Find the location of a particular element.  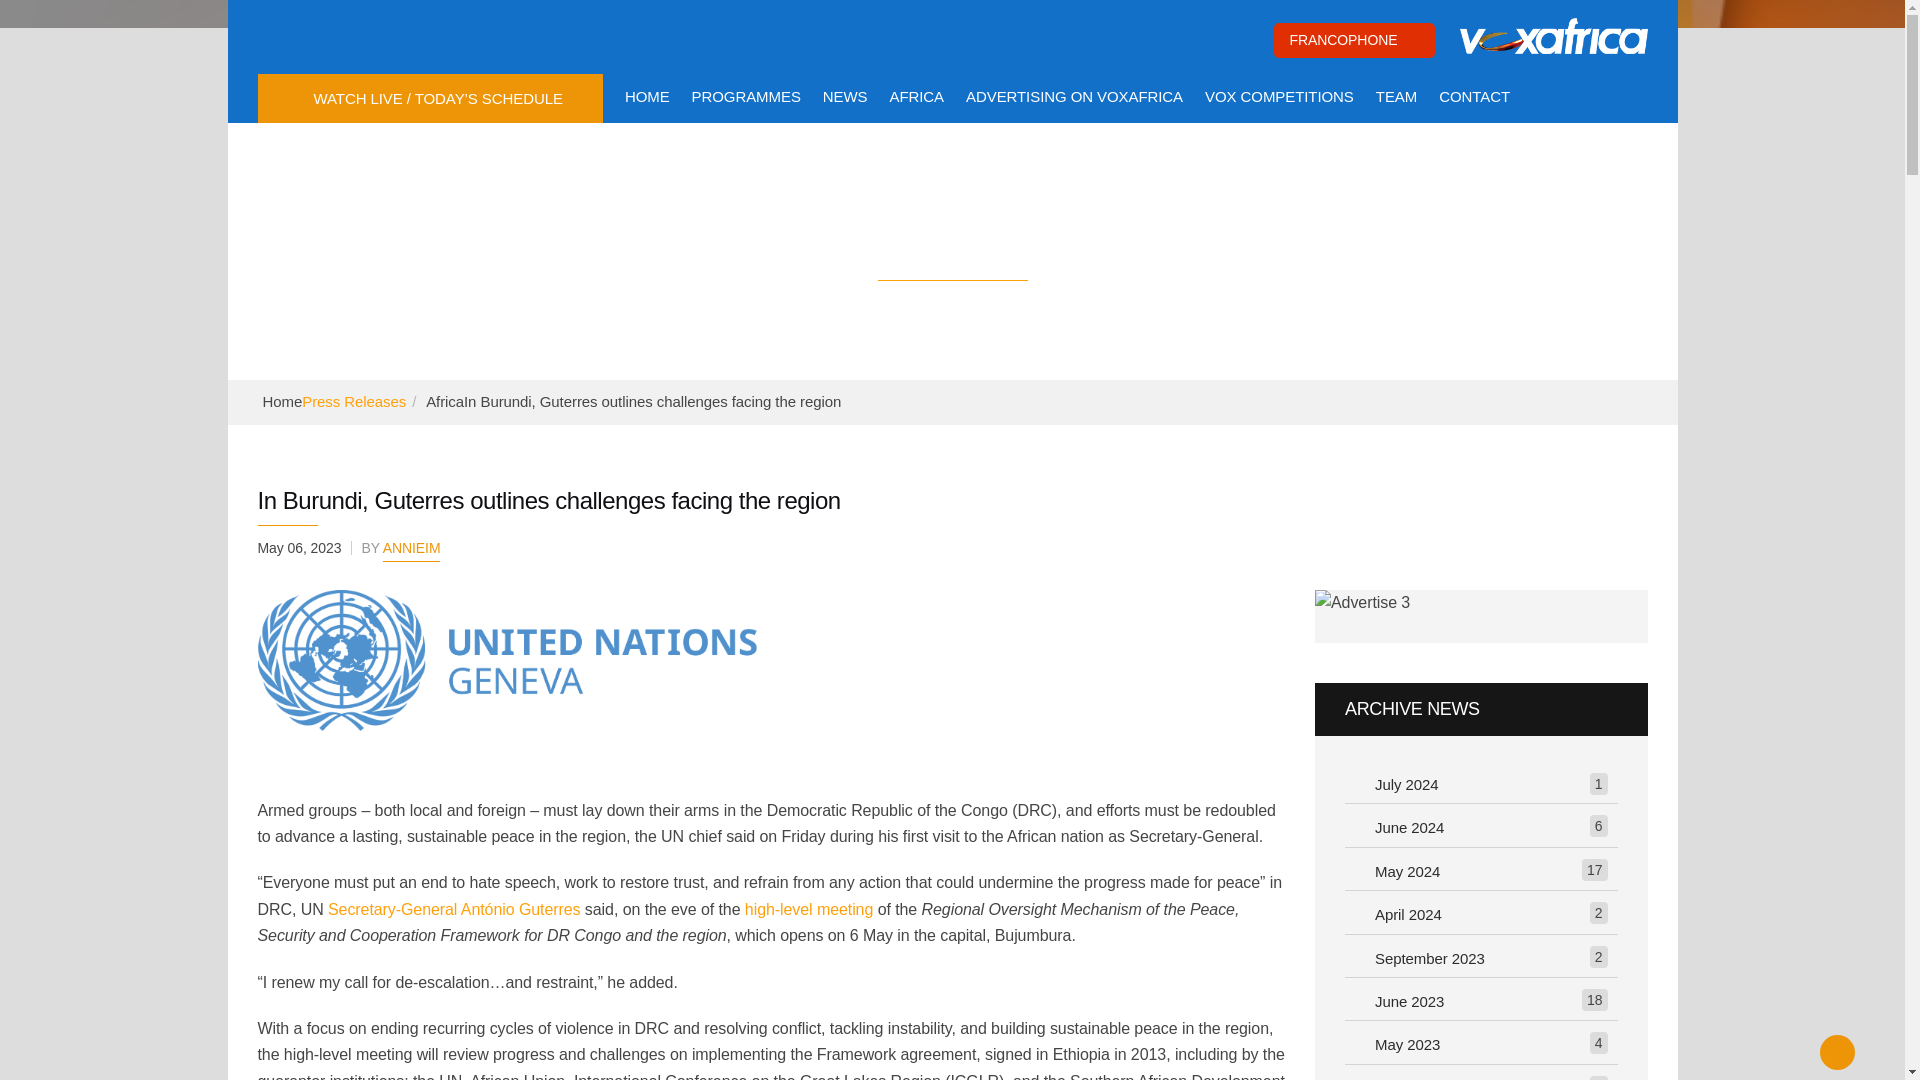

HOME is located at coordinates (648, 96).